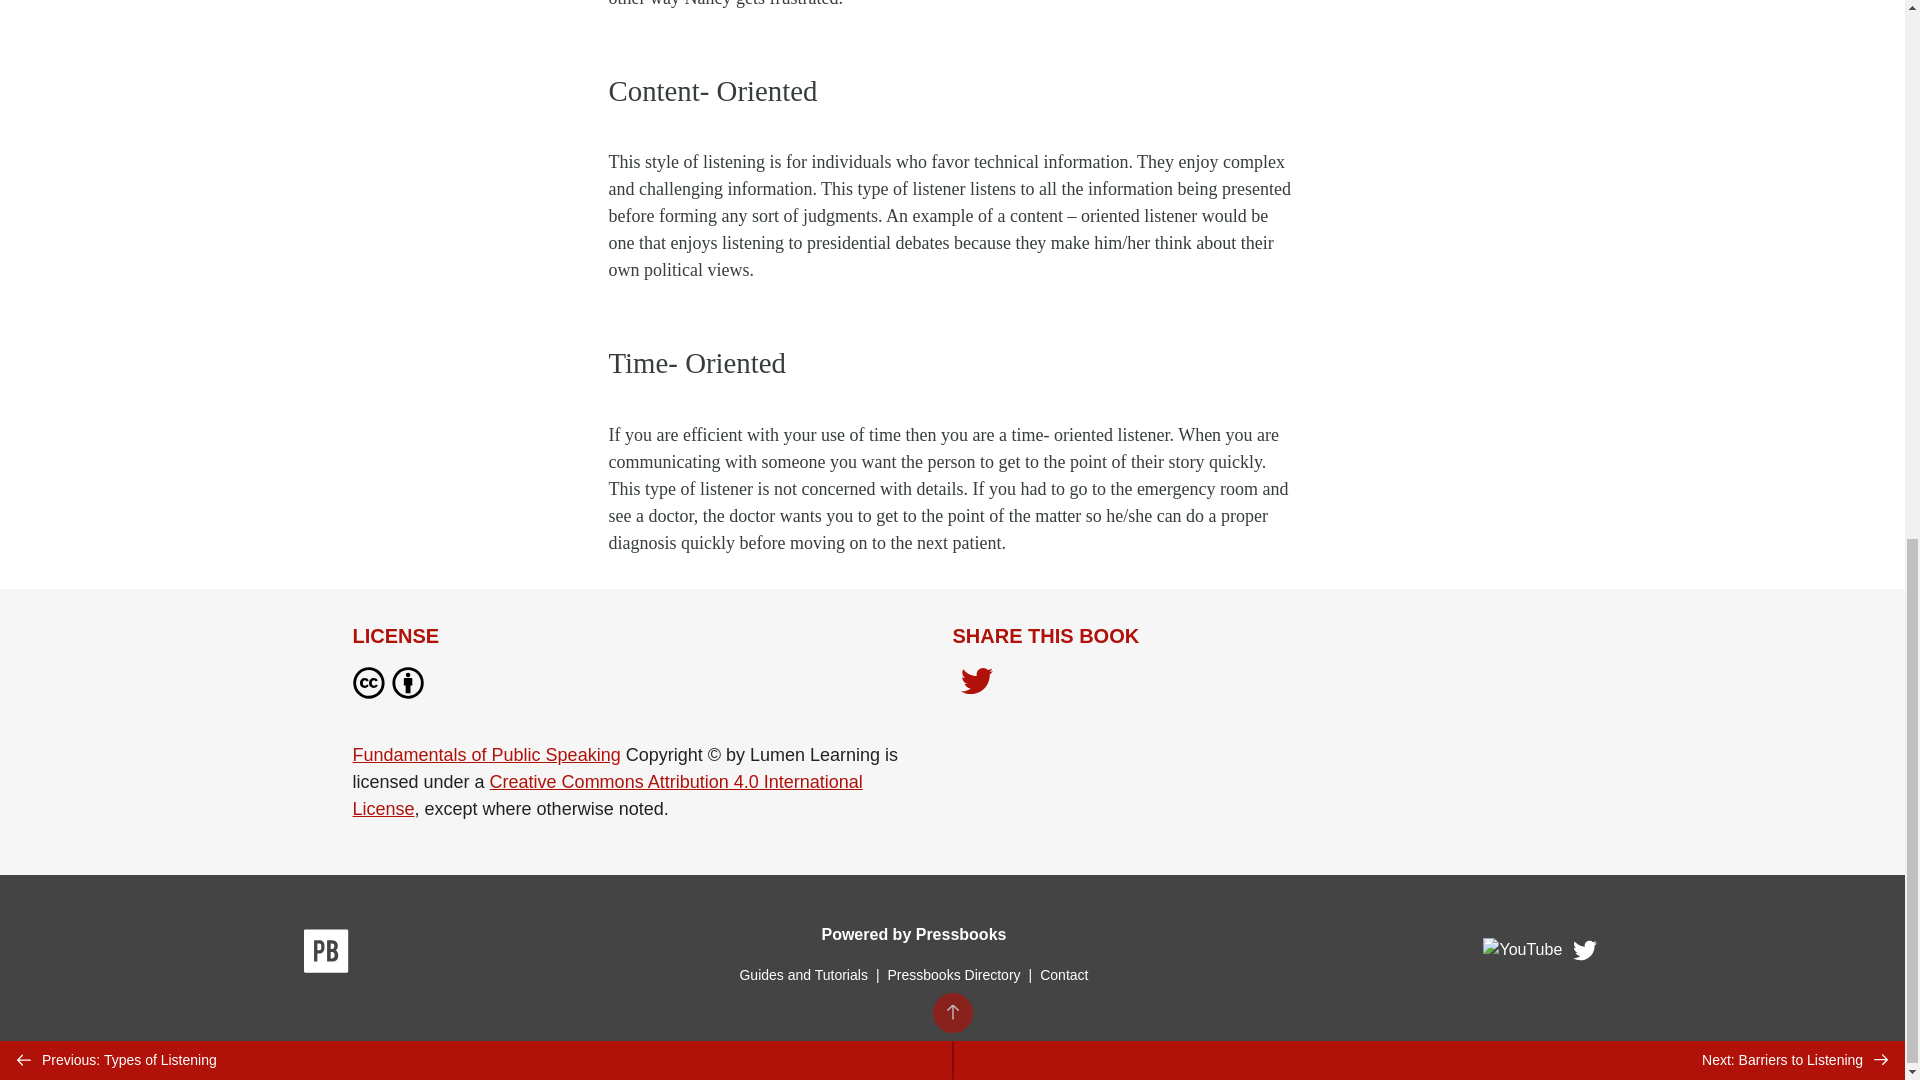  I want to click on Fundamentals of Public Speaking, so click(486, 754).